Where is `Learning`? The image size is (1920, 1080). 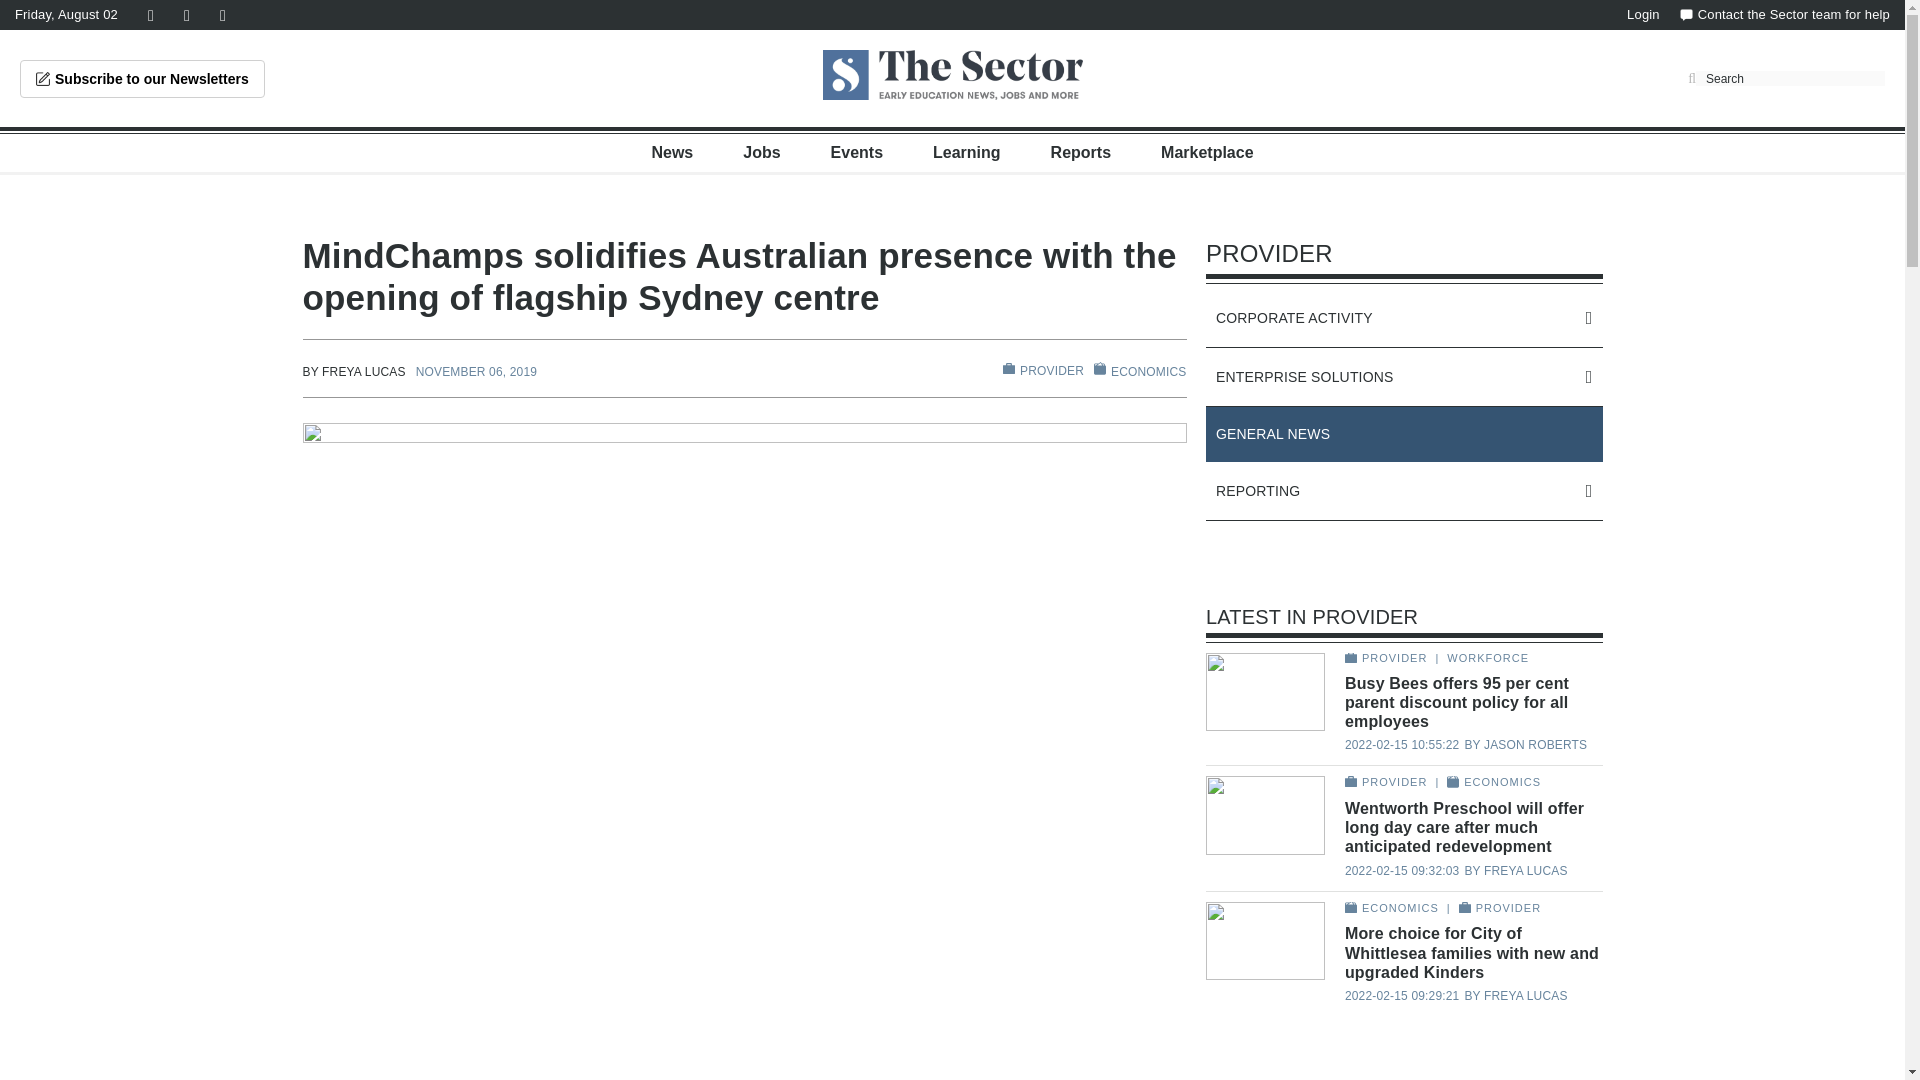 Learning is located at coordinates (966, 152).